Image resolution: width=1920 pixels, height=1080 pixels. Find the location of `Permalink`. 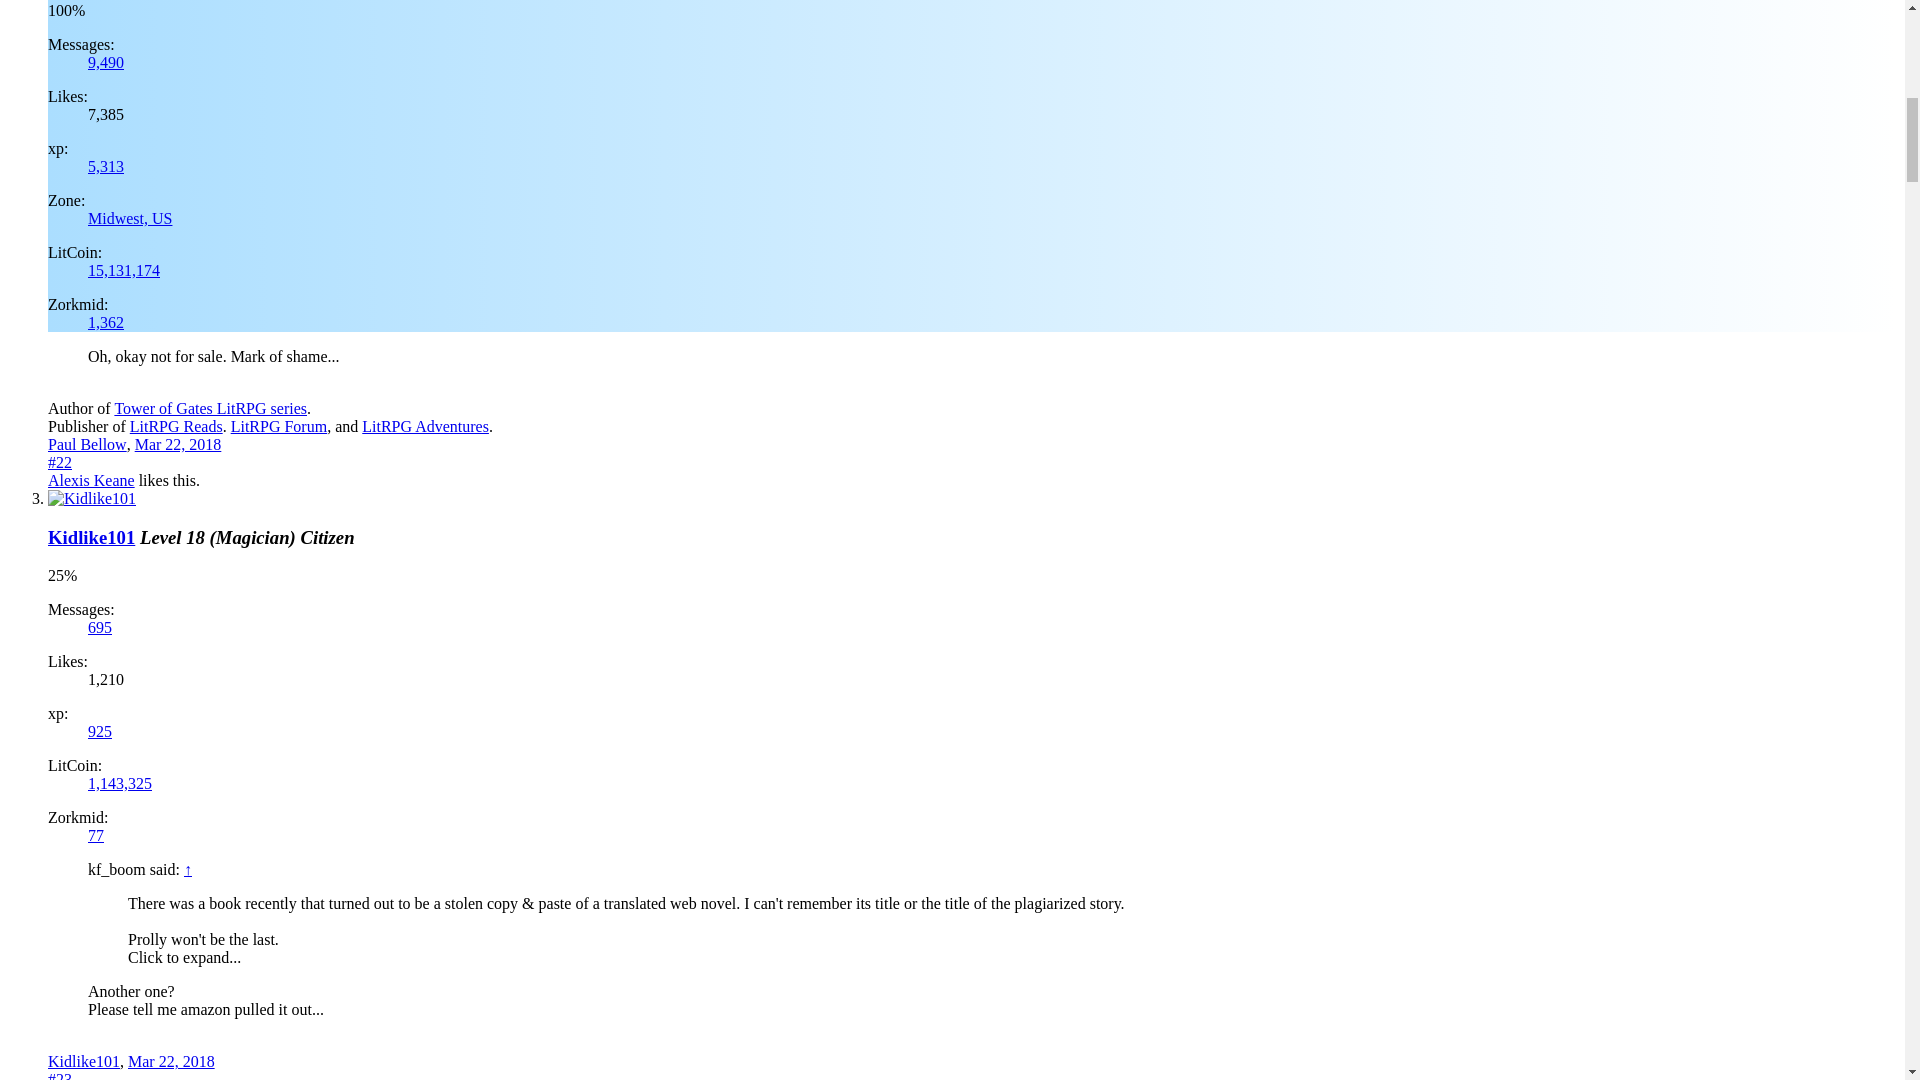

Permalink is located at coordinates (60, 462).